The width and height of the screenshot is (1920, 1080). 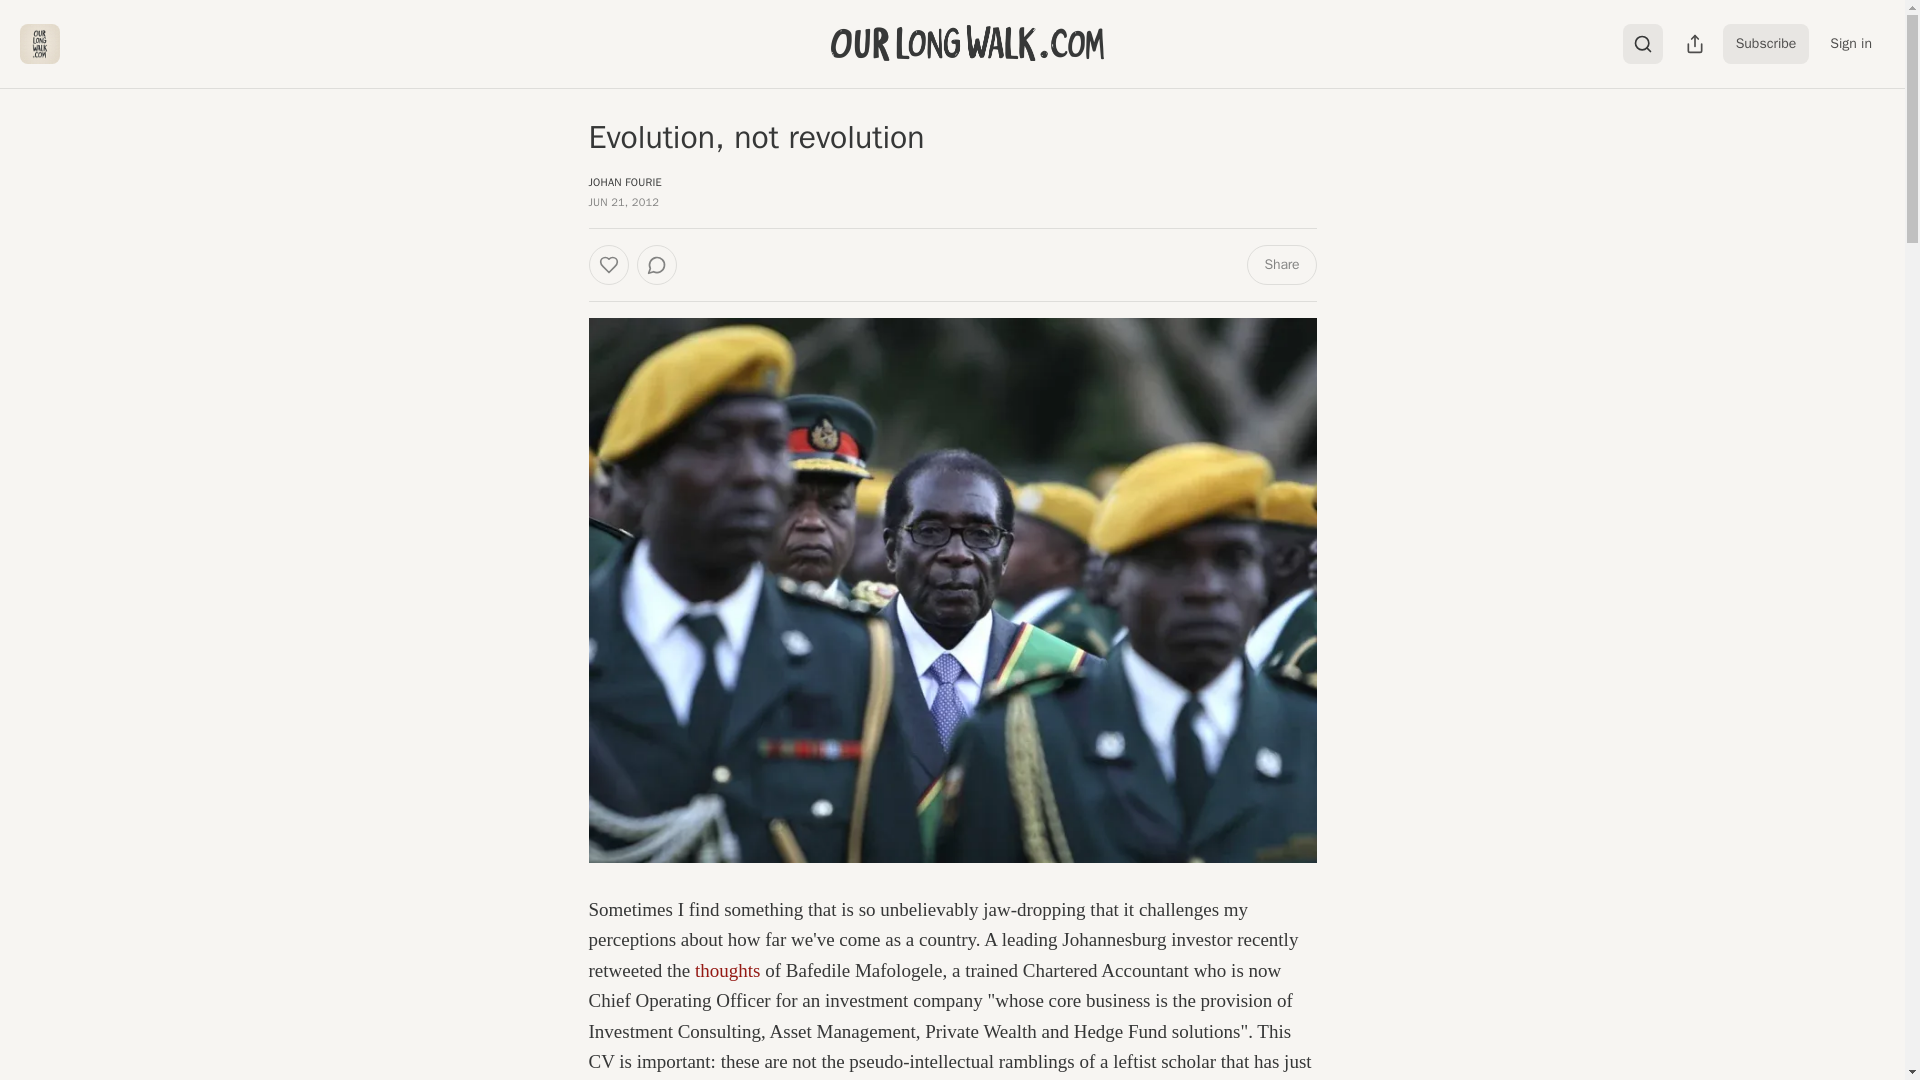 I want to click on Sign in, so click(x=1850, y=43).